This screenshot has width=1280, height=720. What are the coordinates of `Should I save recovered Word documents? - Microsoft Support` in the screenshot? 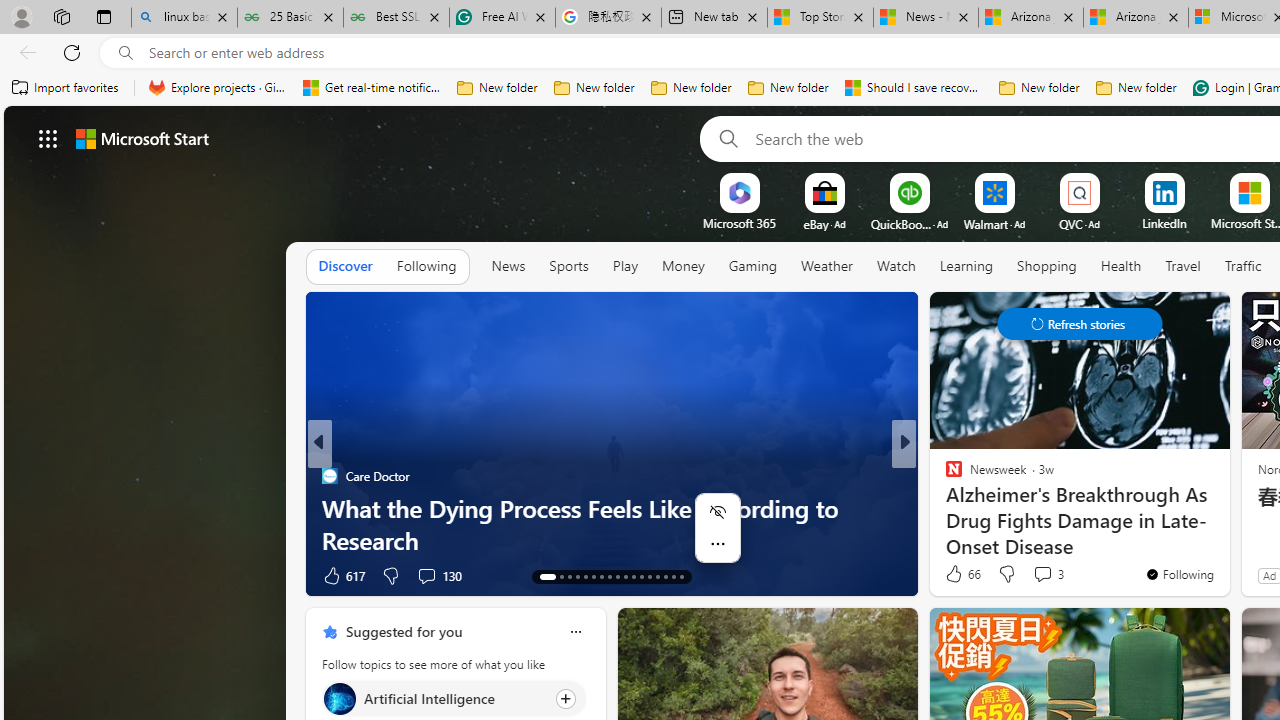 It's located at (914, 88).